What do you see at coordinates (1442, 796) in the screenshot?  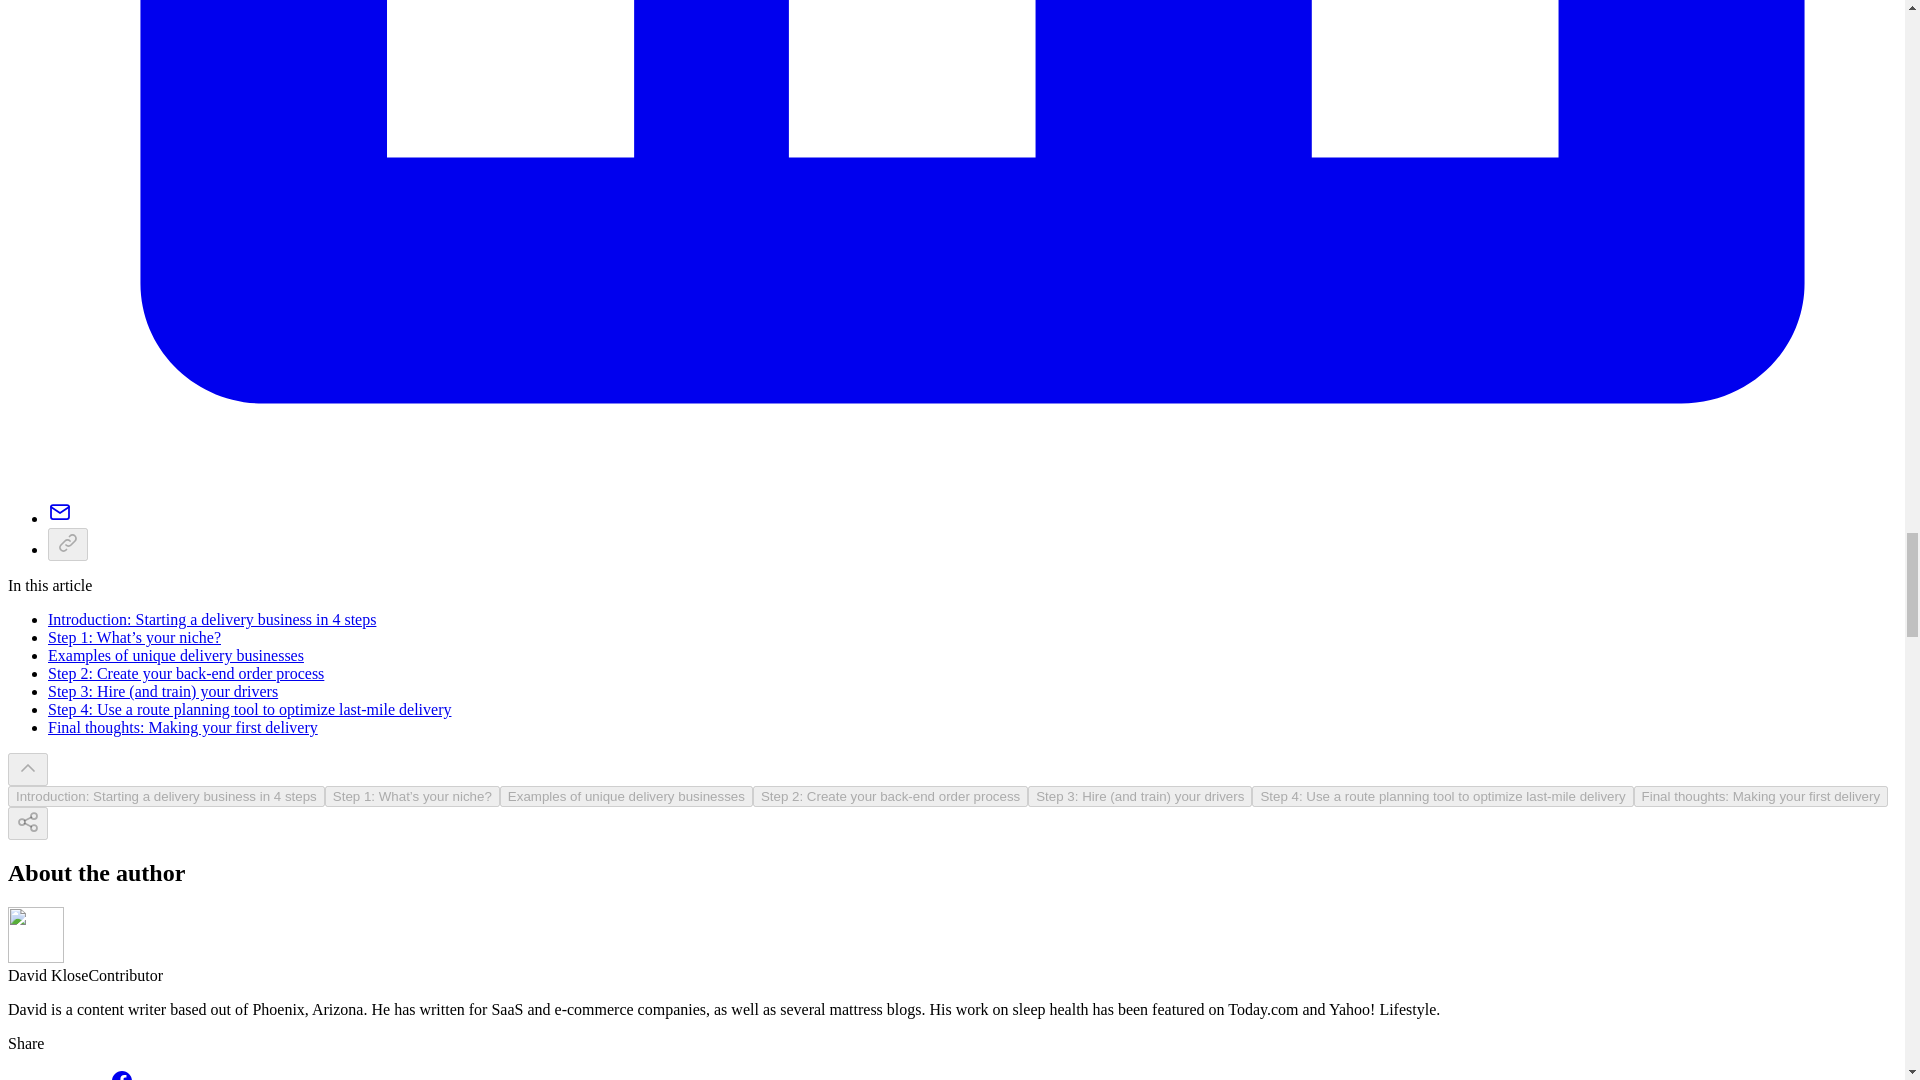 I see `Click to expand the table of contents` at bounding box center [1442, 796].